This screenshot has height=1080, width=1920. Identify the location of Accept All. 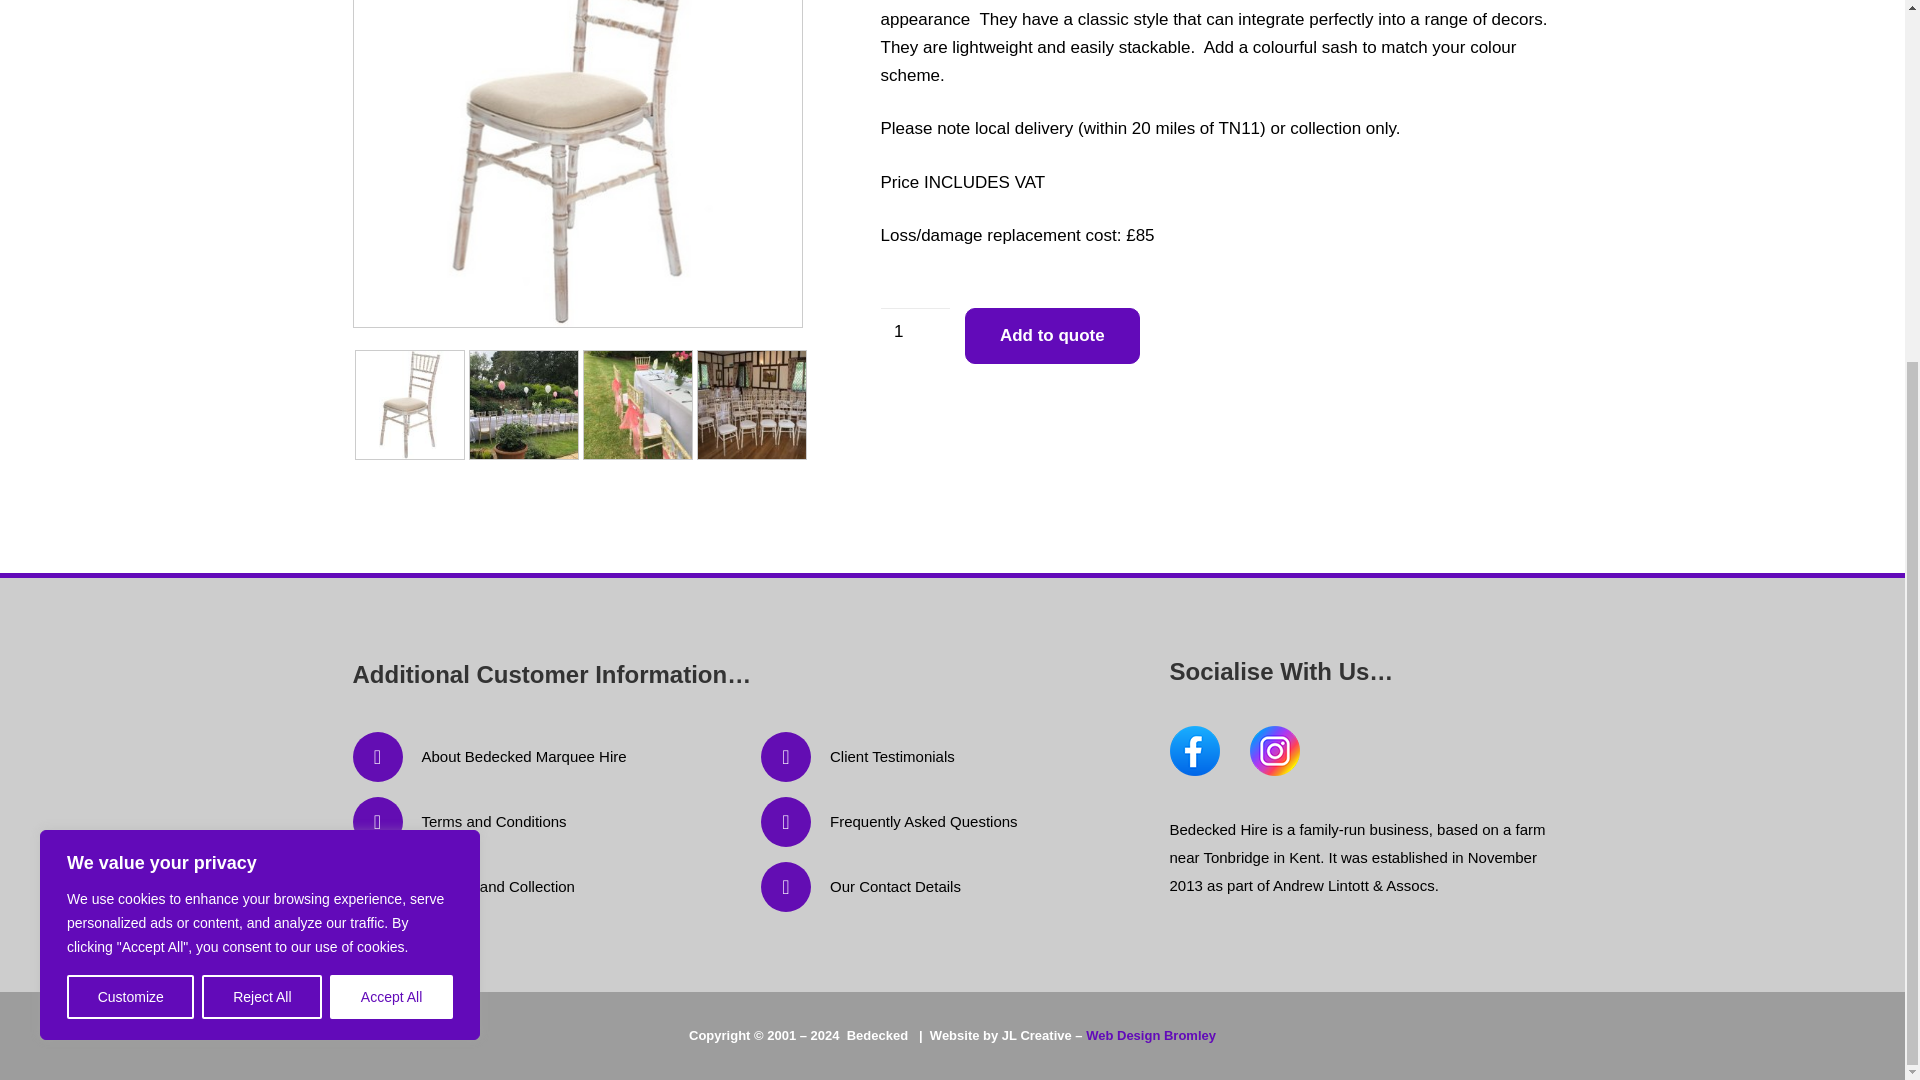
(392, 464).